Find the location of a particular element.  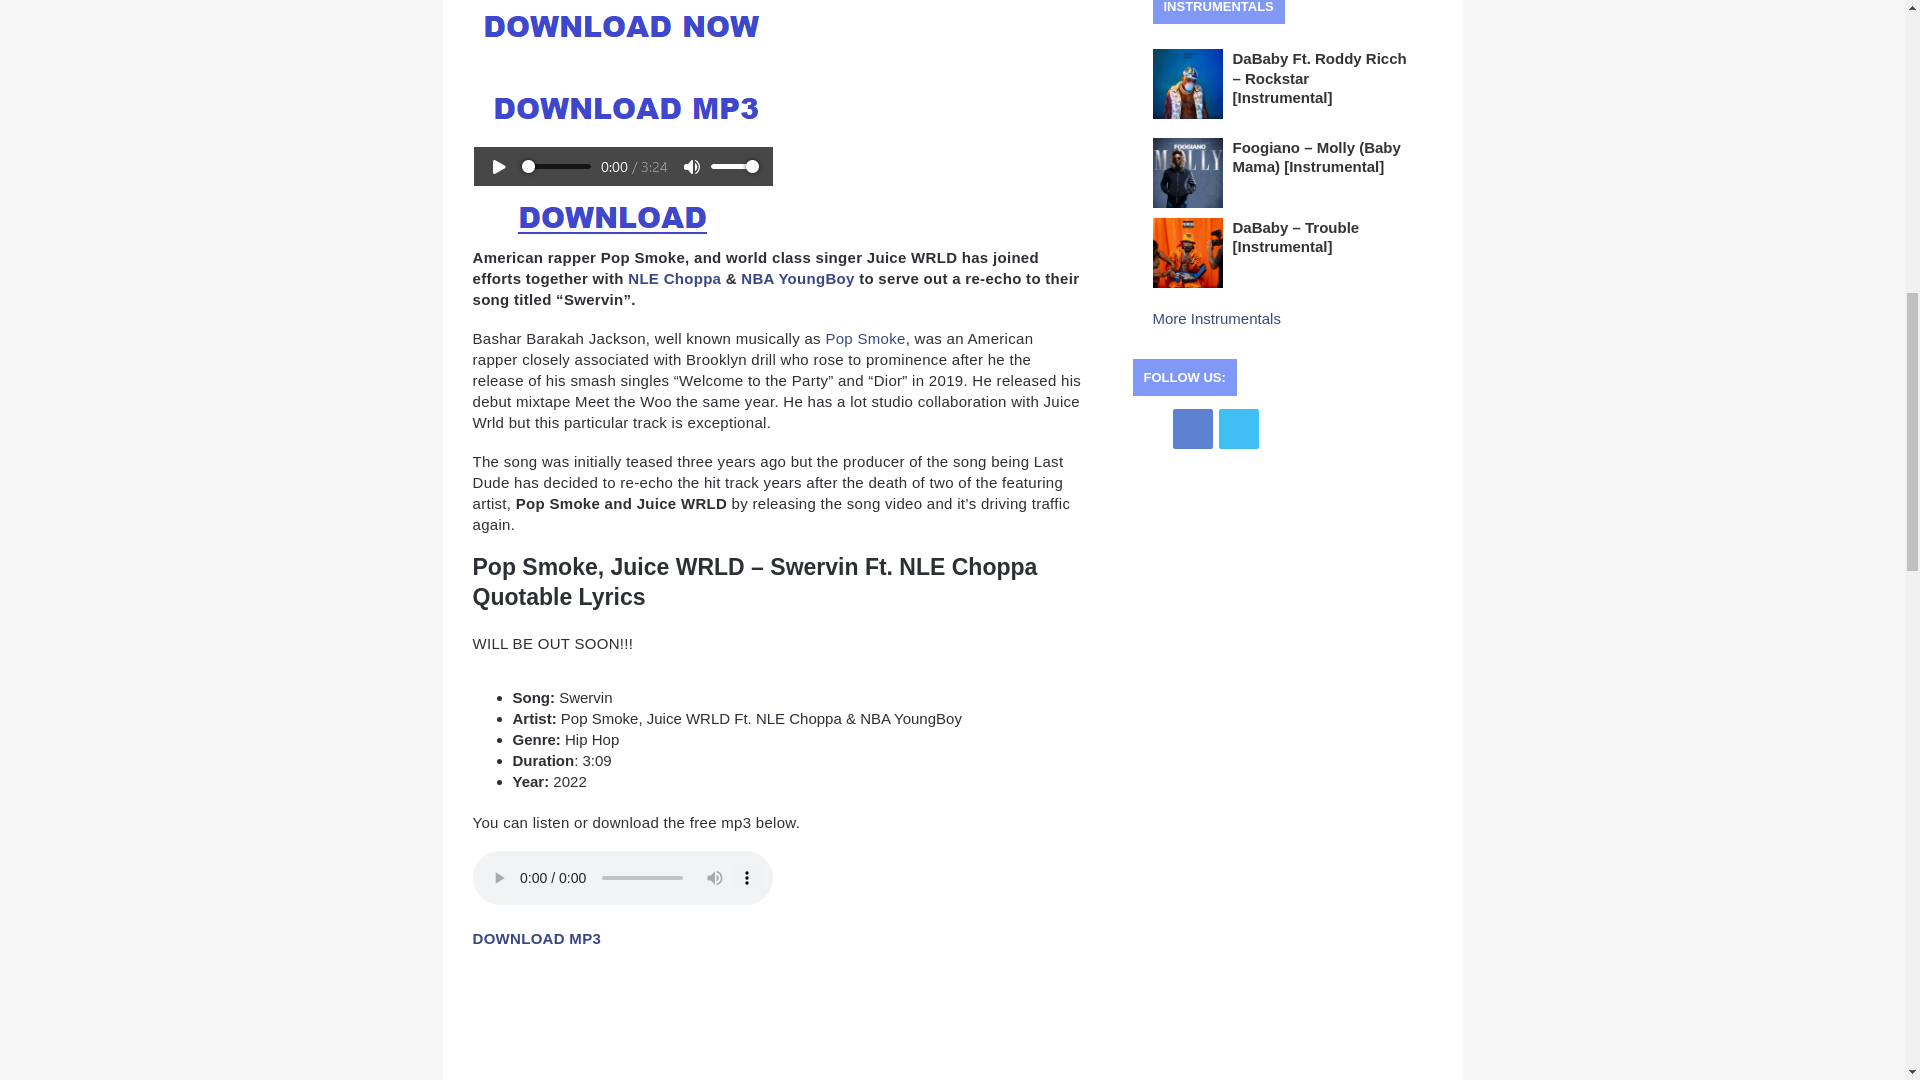

NLE Choppa is located at coordinates (674, 278).